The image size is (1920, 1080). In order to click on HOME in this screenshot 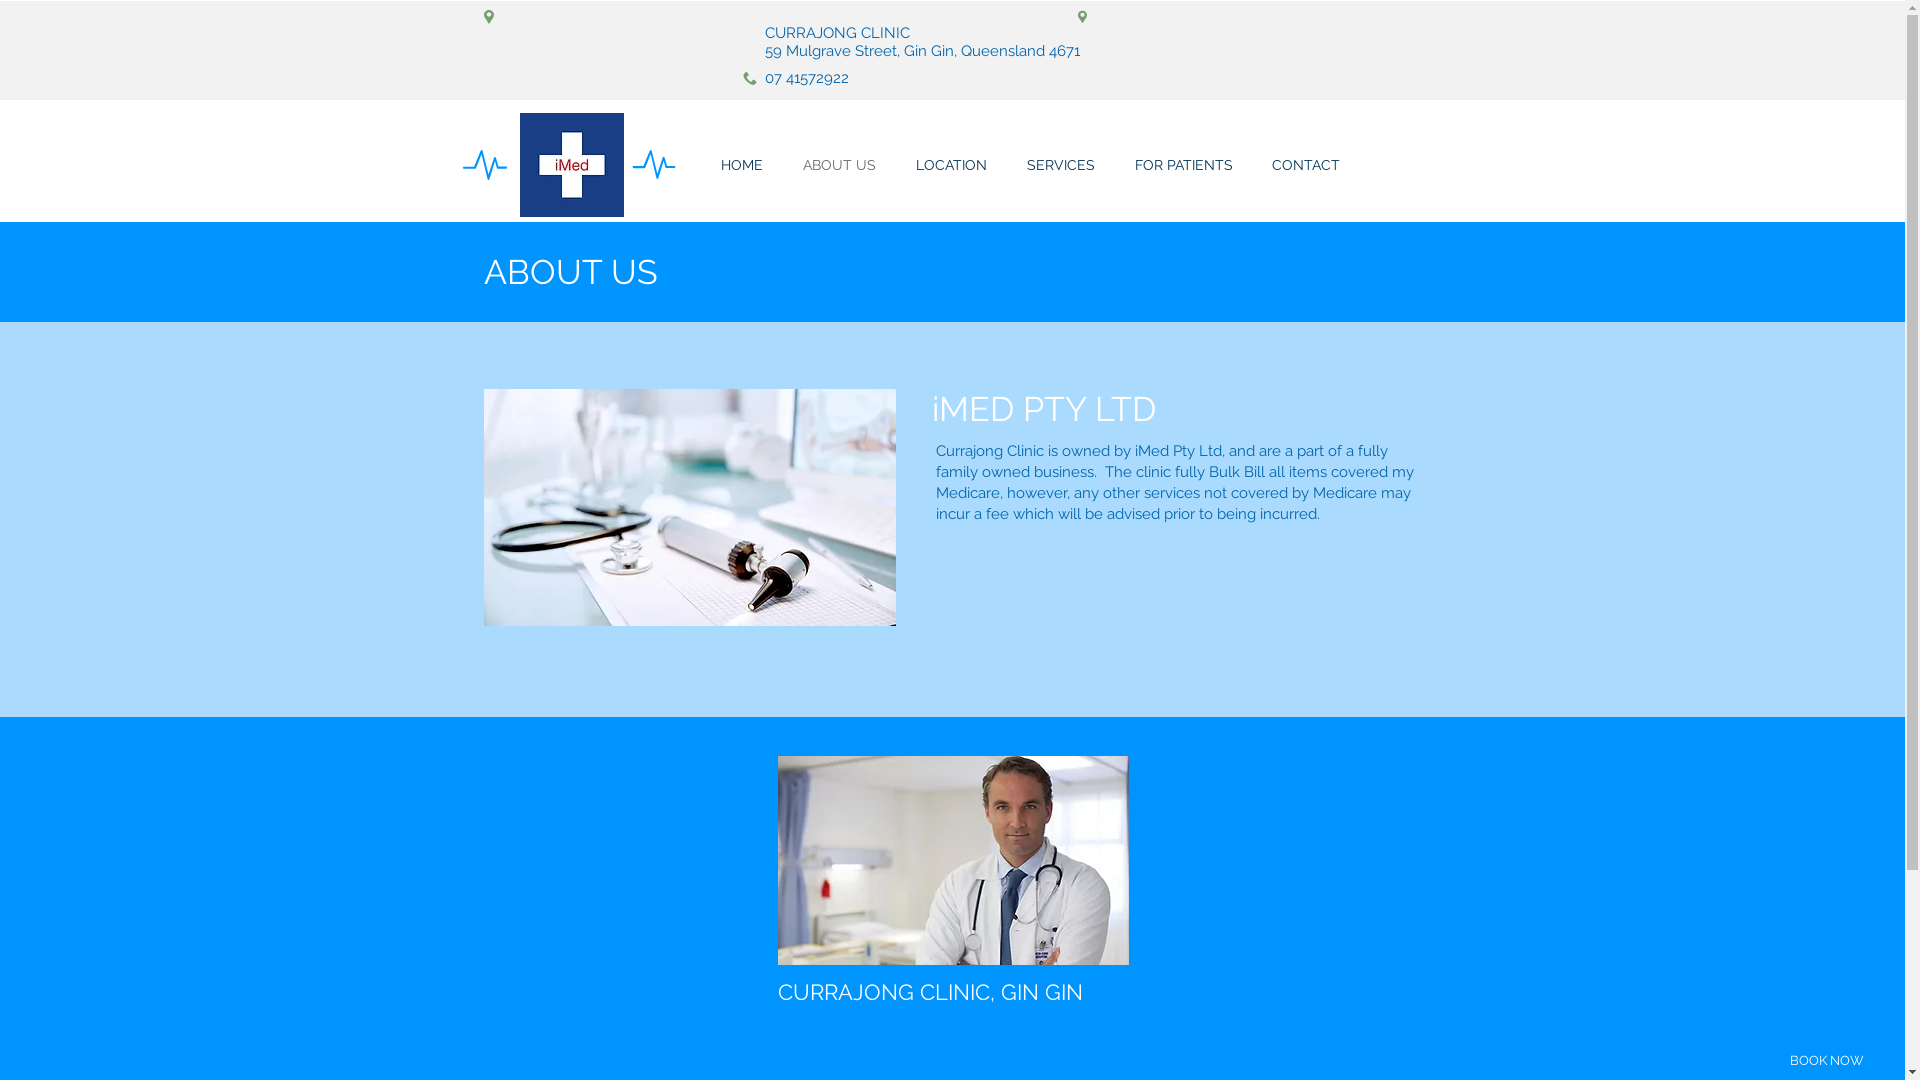, I will do `click(741, 166)`.